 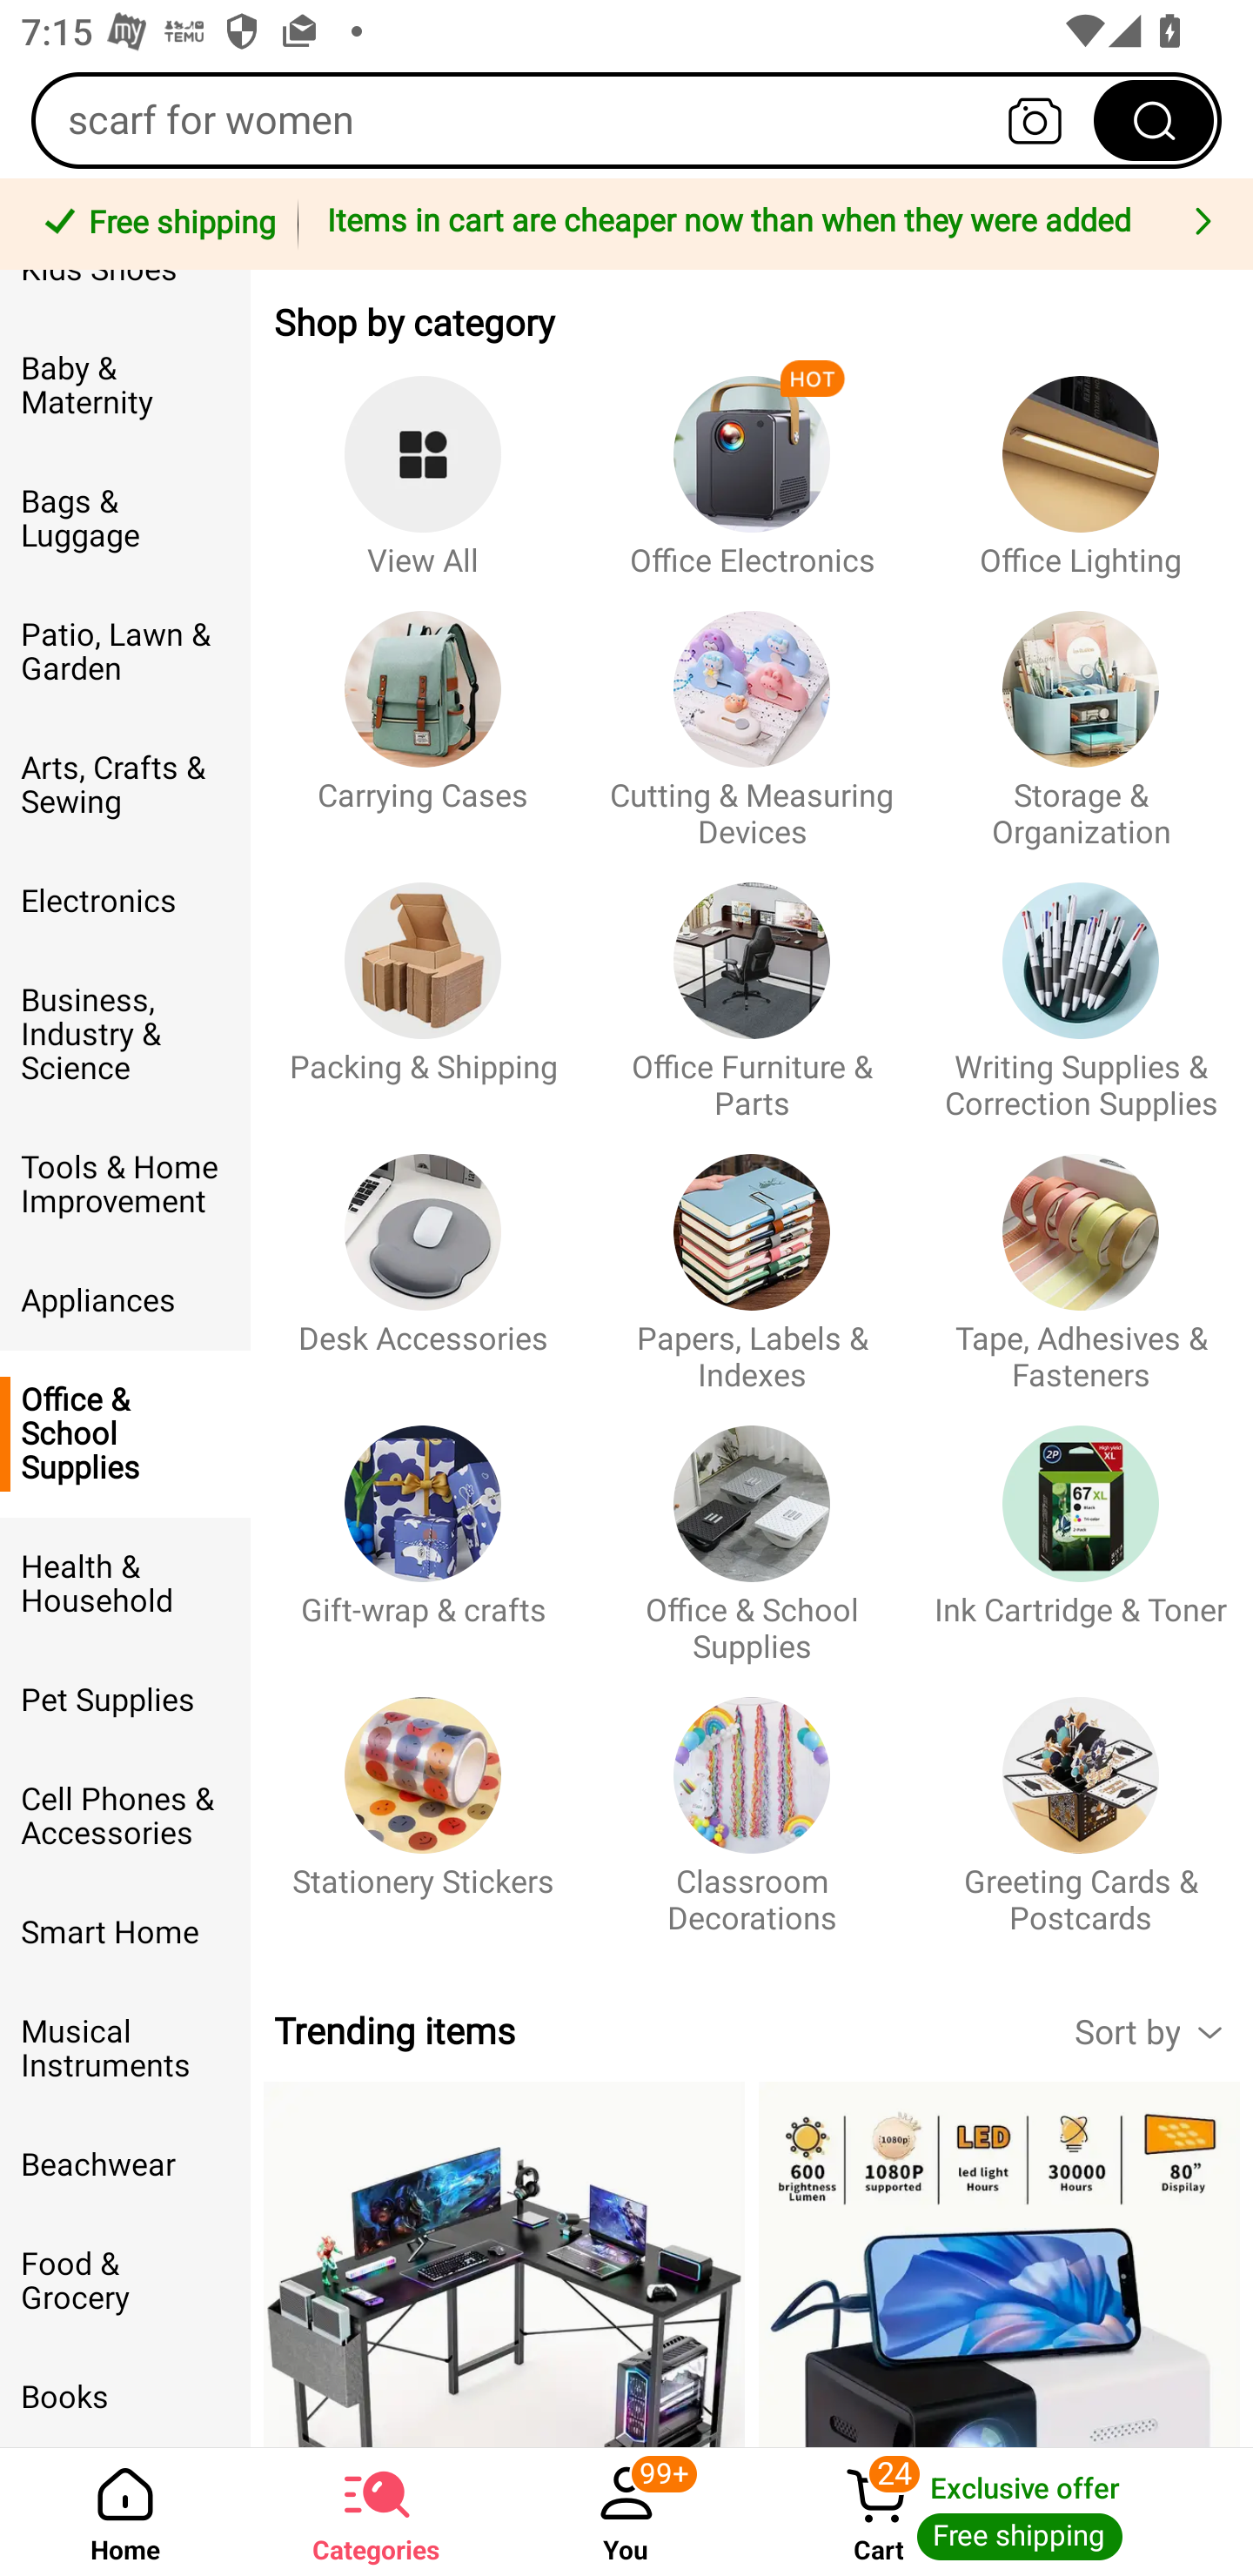 I want to click on Pet Supplies, so click(x=125, y=1700).